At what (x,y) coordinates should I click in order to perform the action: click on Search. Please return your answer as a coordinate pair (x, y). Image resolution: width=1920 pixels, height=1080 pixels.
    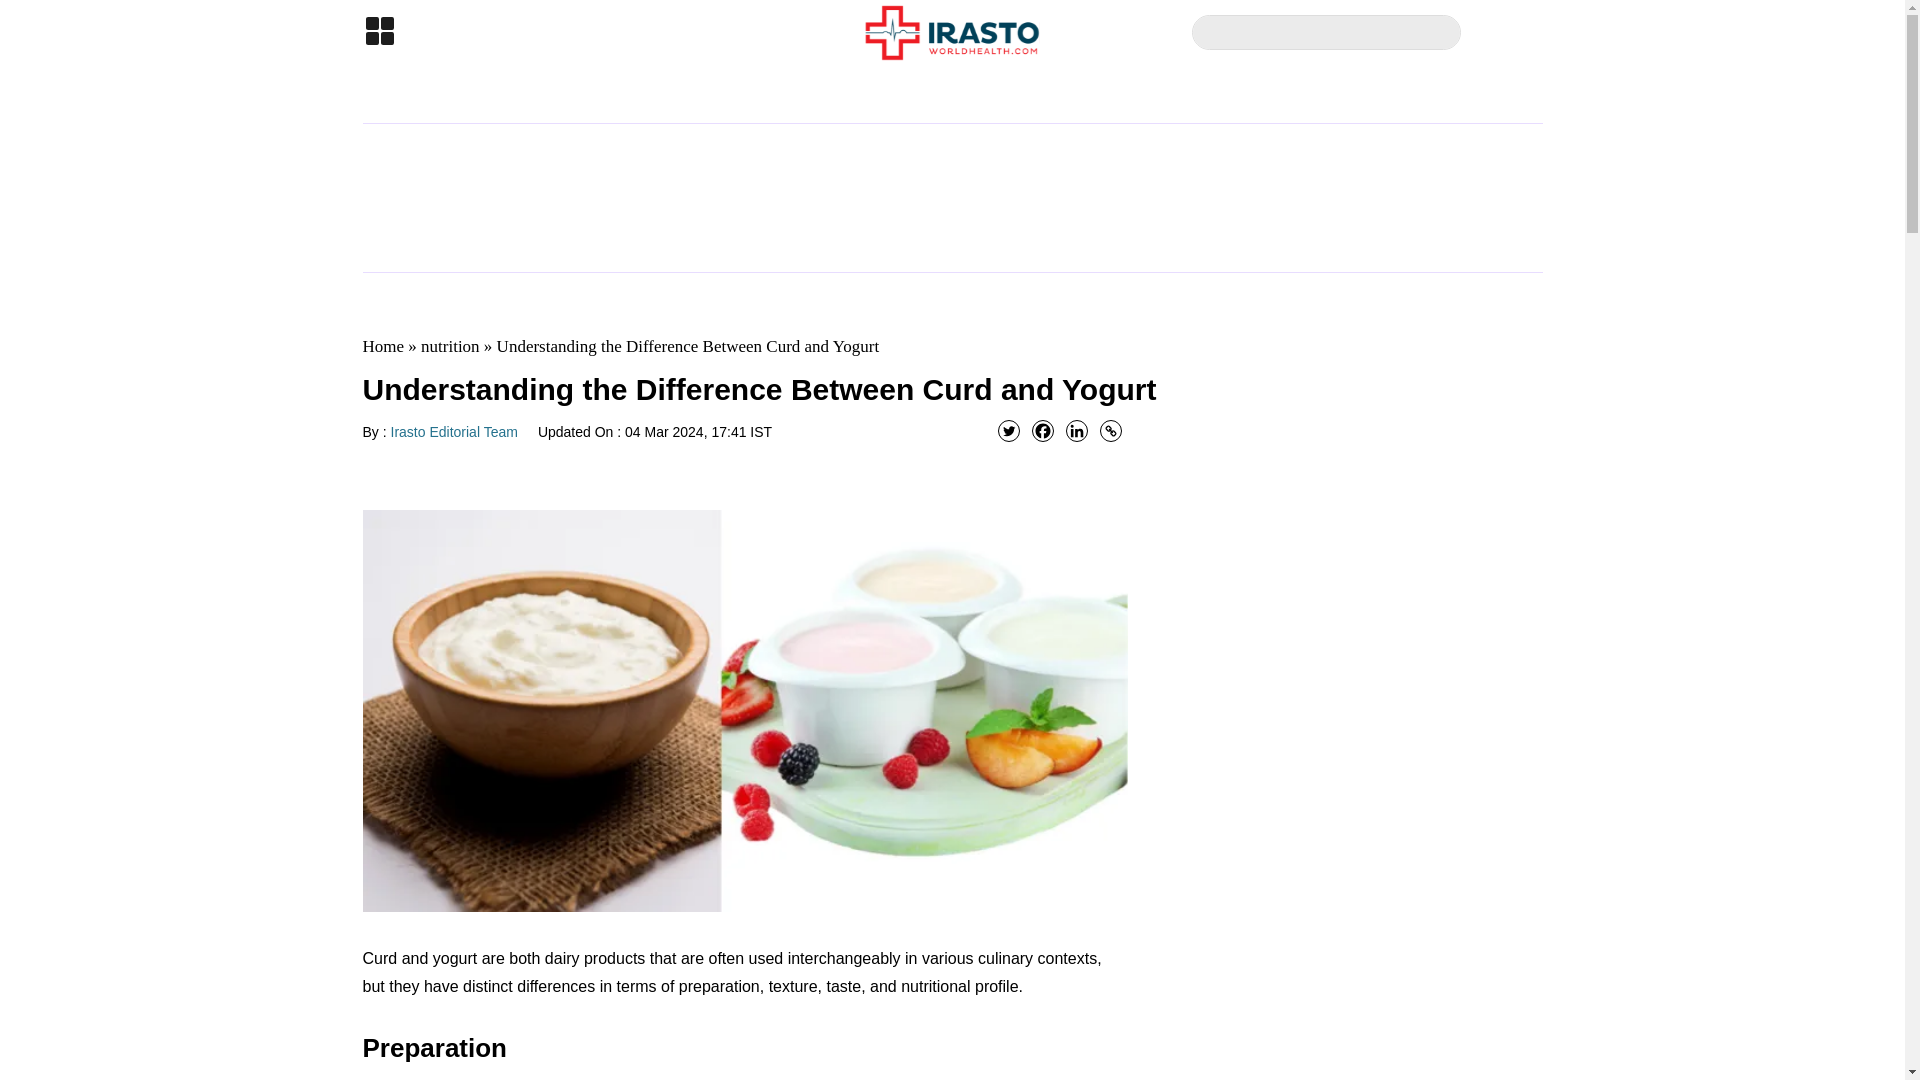
    Looking at the image, I should click on (1450, 32).